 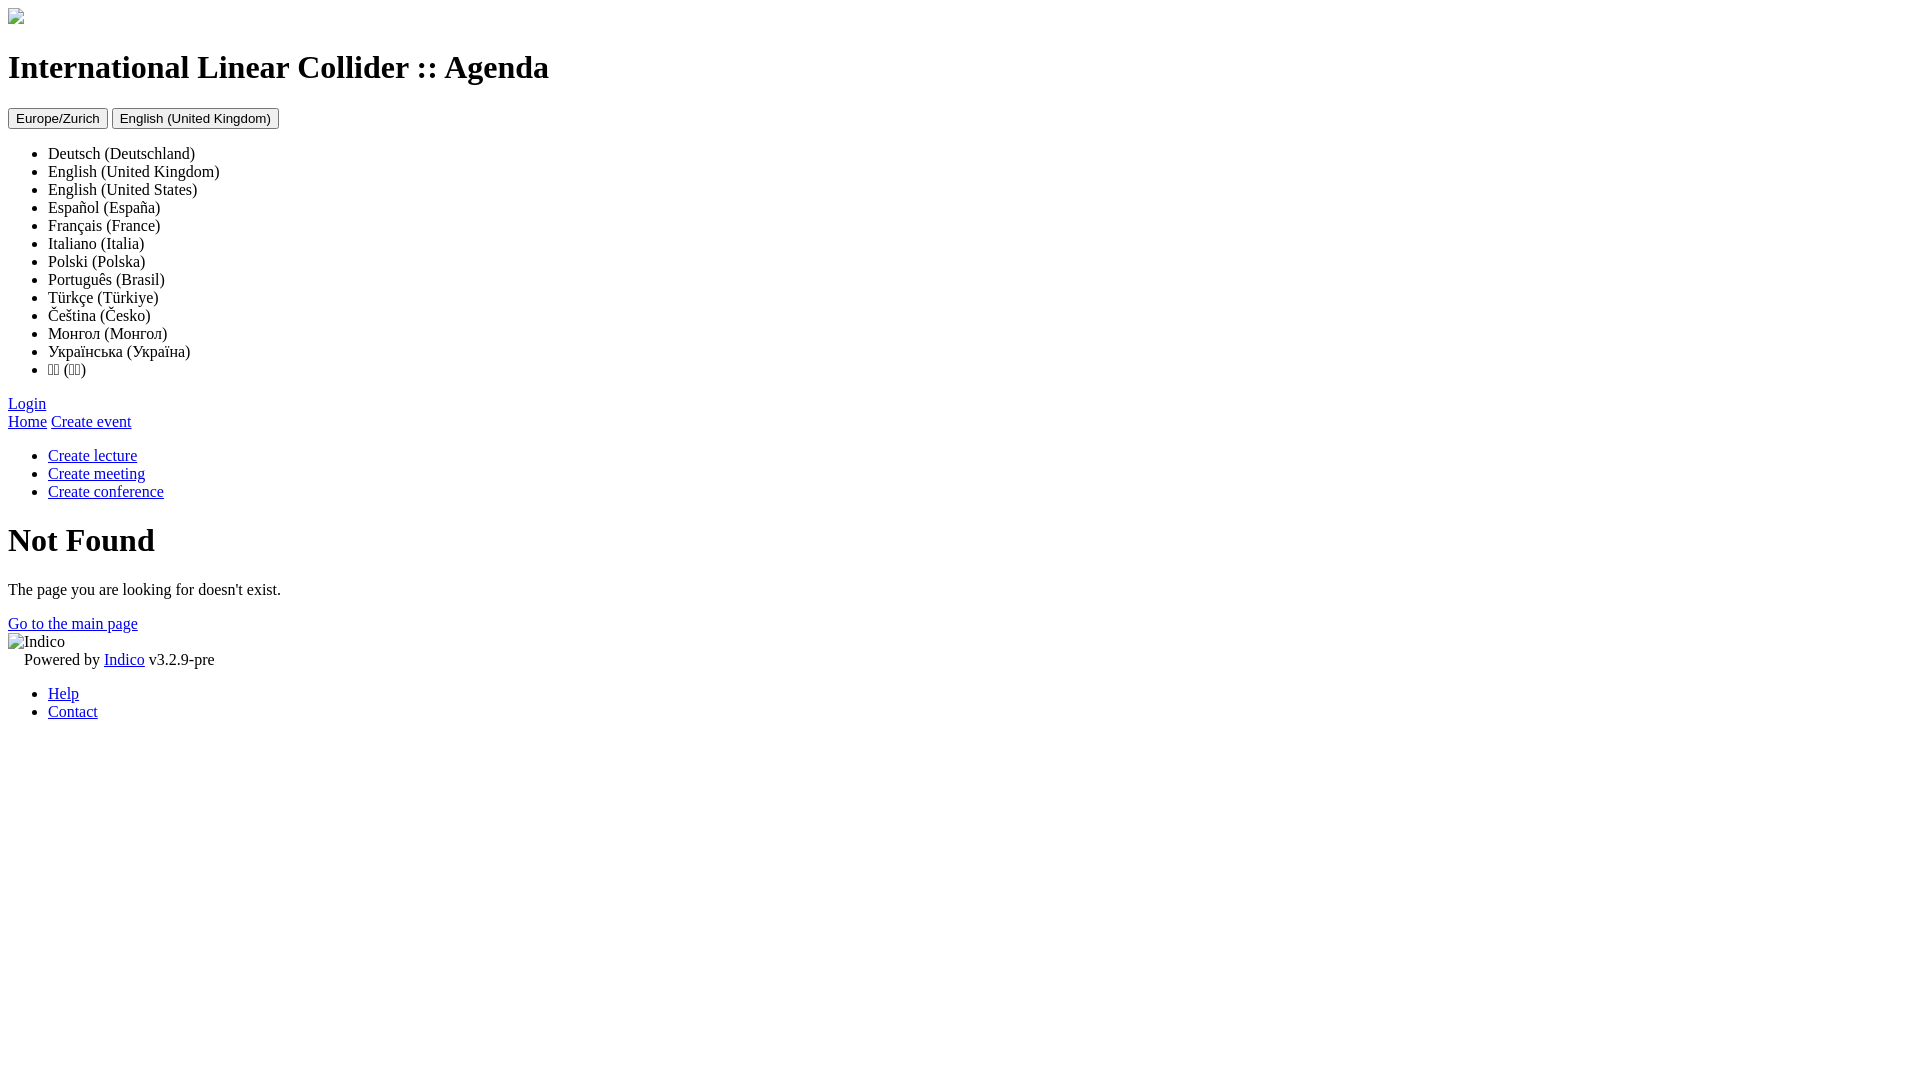 What do you see at coordinates (122, 154) in the screenshot?
I see `Deutsch (Deutschland)` at bounding box center [122, 154].